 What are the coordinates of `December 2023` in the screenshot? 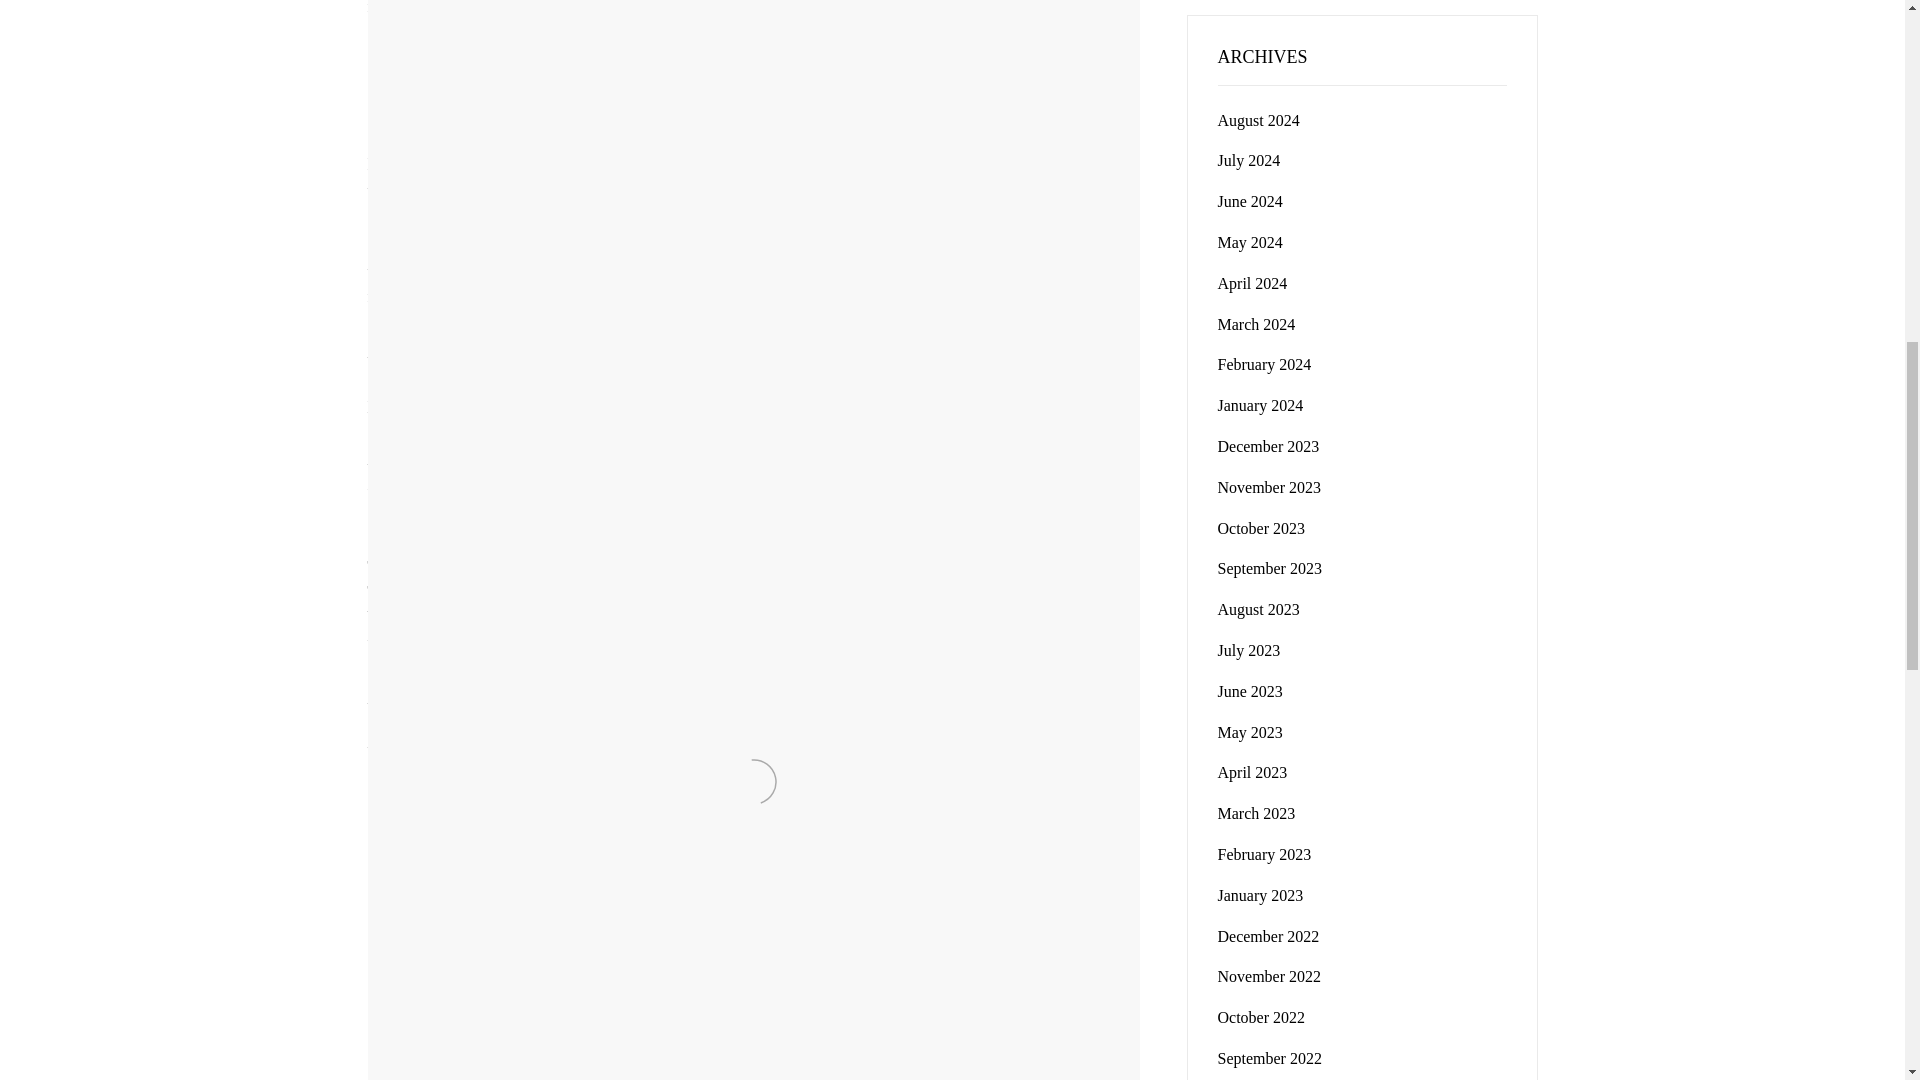 It's located at (1252, 283).